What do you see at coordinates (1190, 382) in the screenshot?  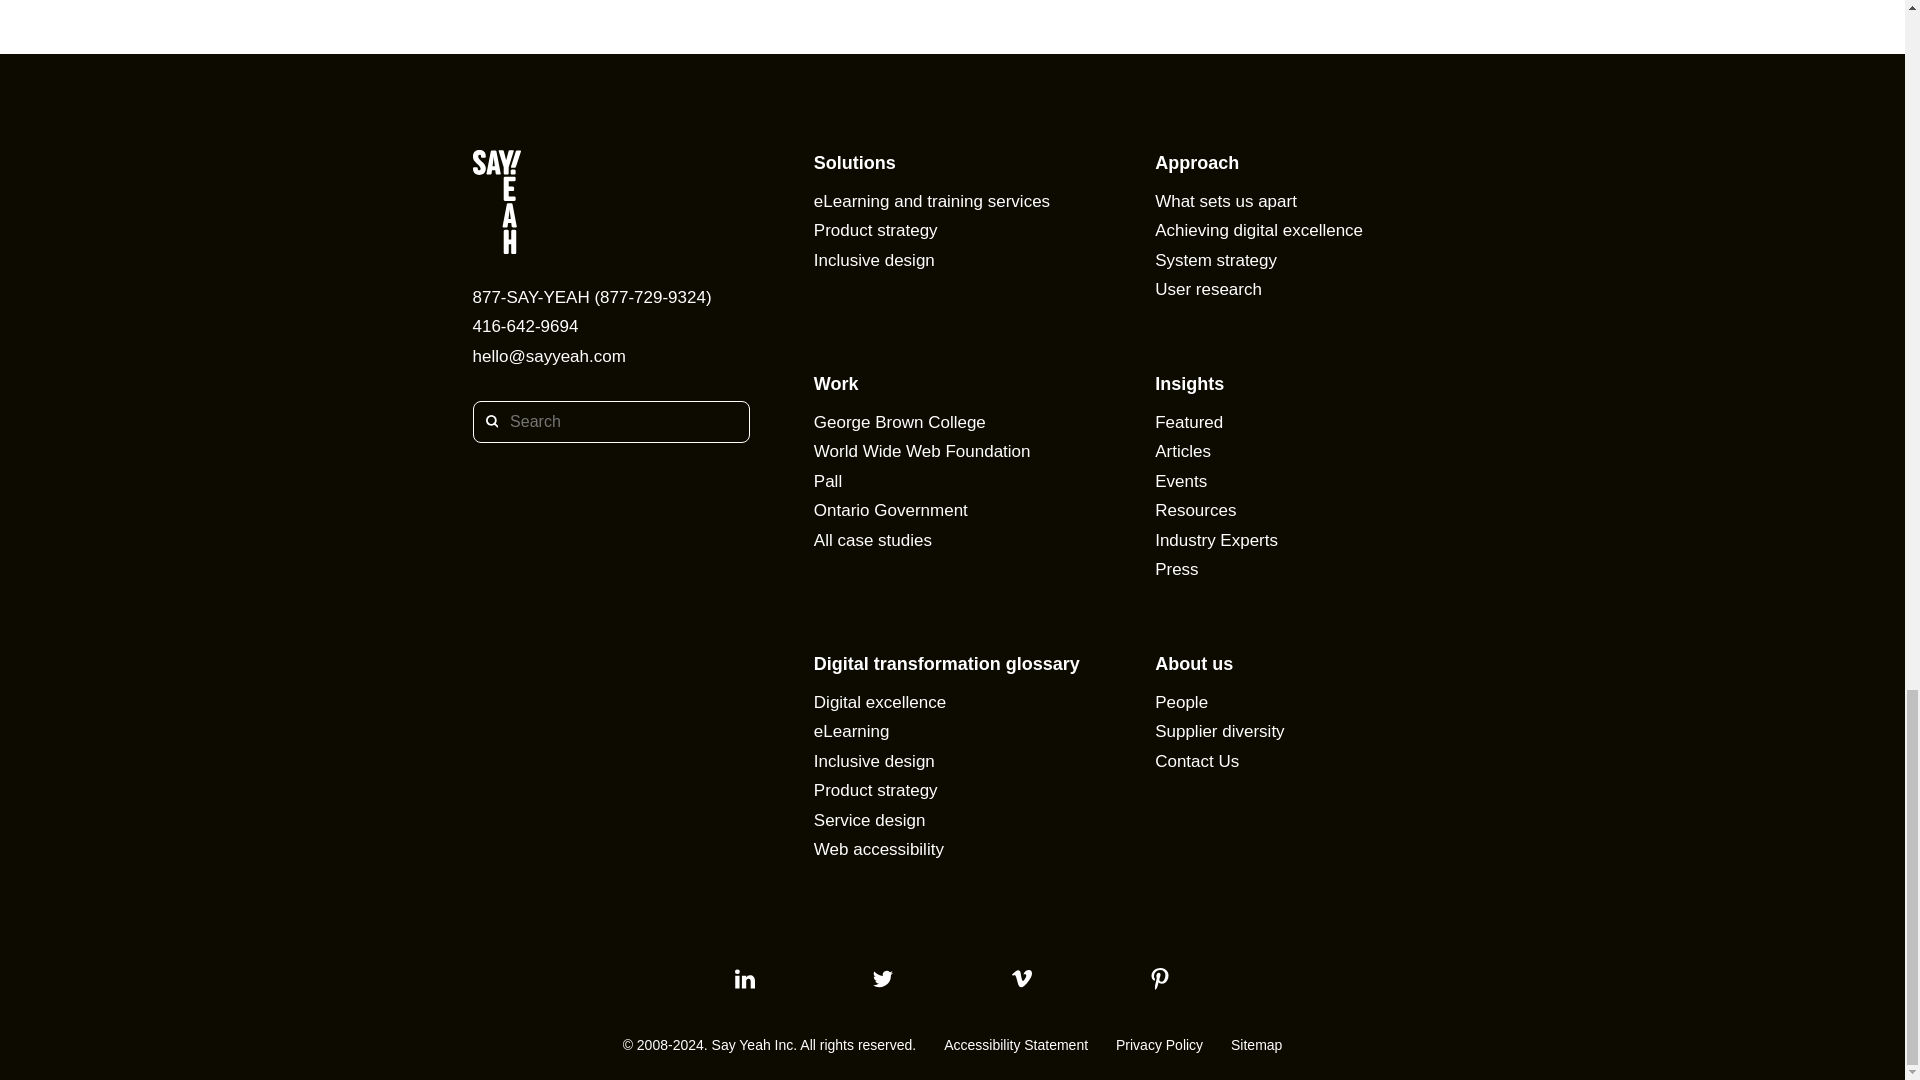 I see `Insights` at bounding box center [1190, 382].